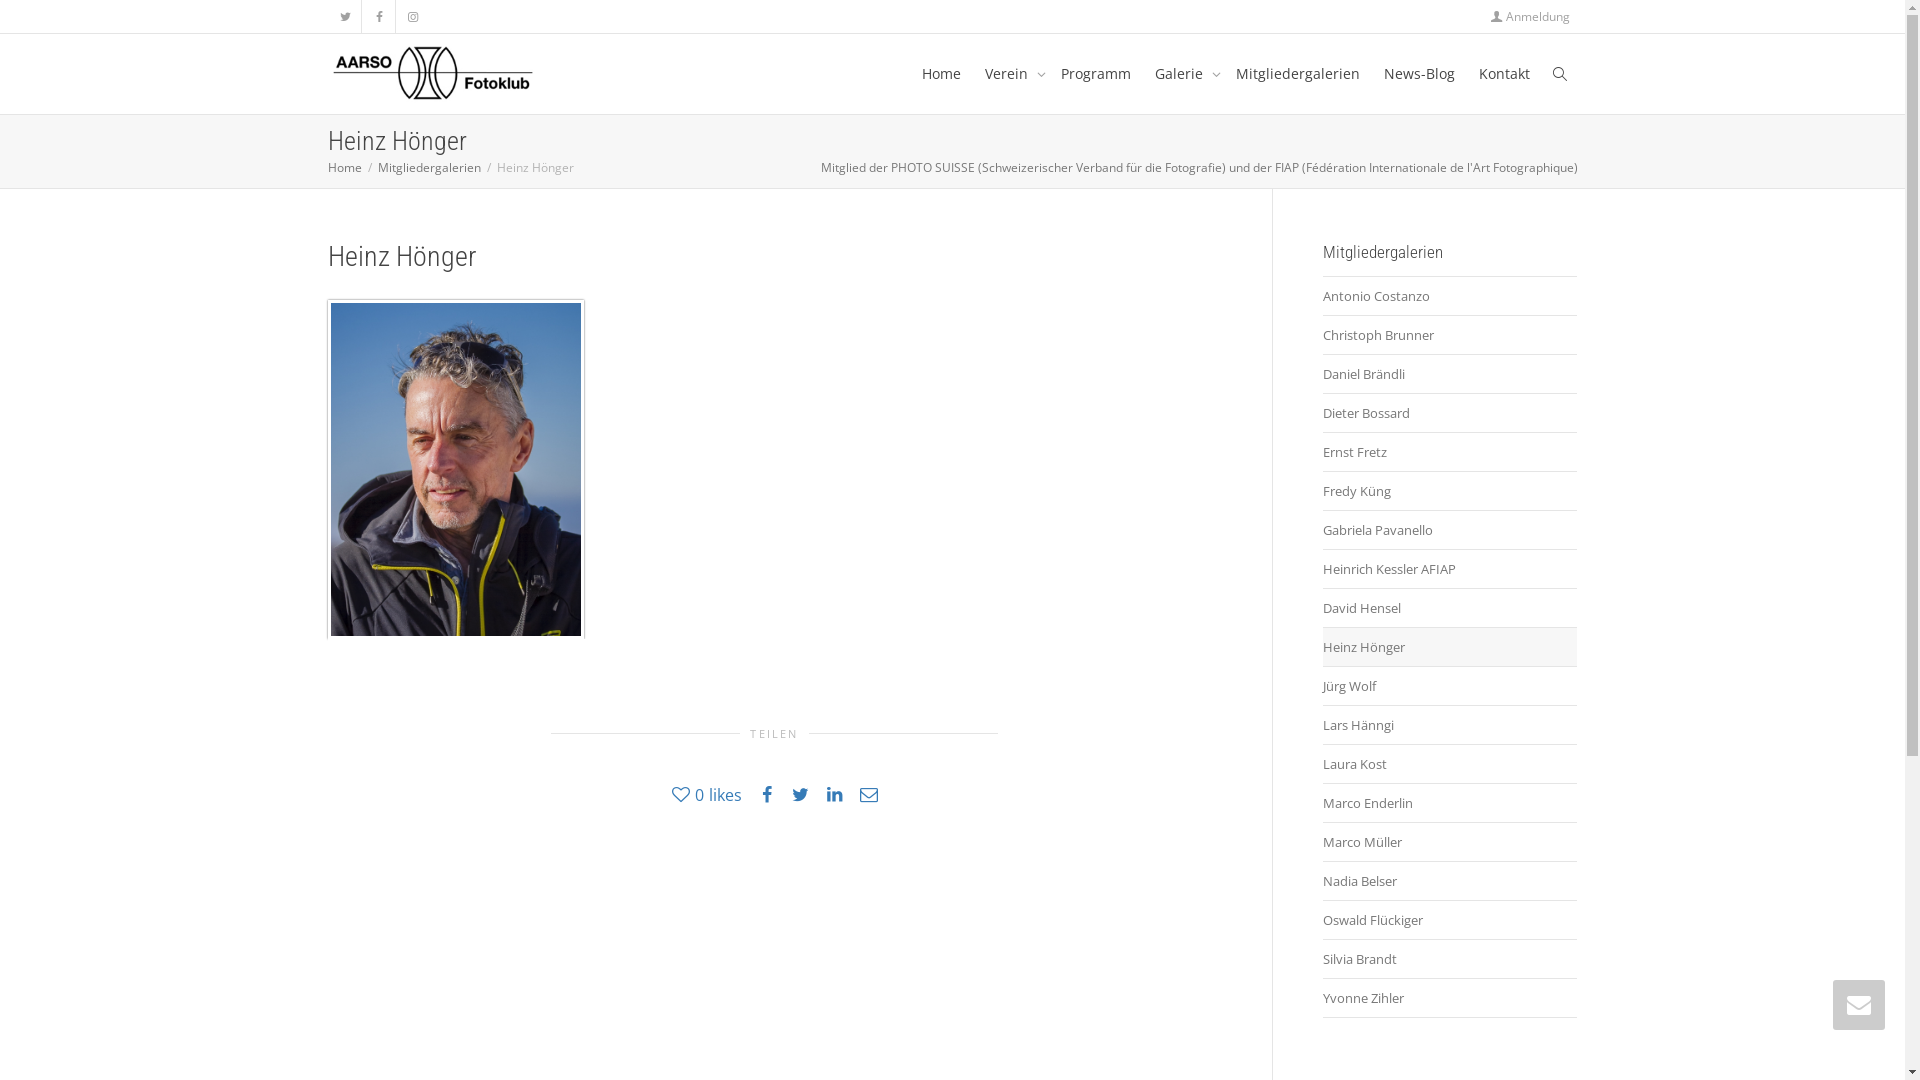 The width and height of the screenshot is (1920, 1080). I want to click on Antonio Costanzo, so click(1449, 296).